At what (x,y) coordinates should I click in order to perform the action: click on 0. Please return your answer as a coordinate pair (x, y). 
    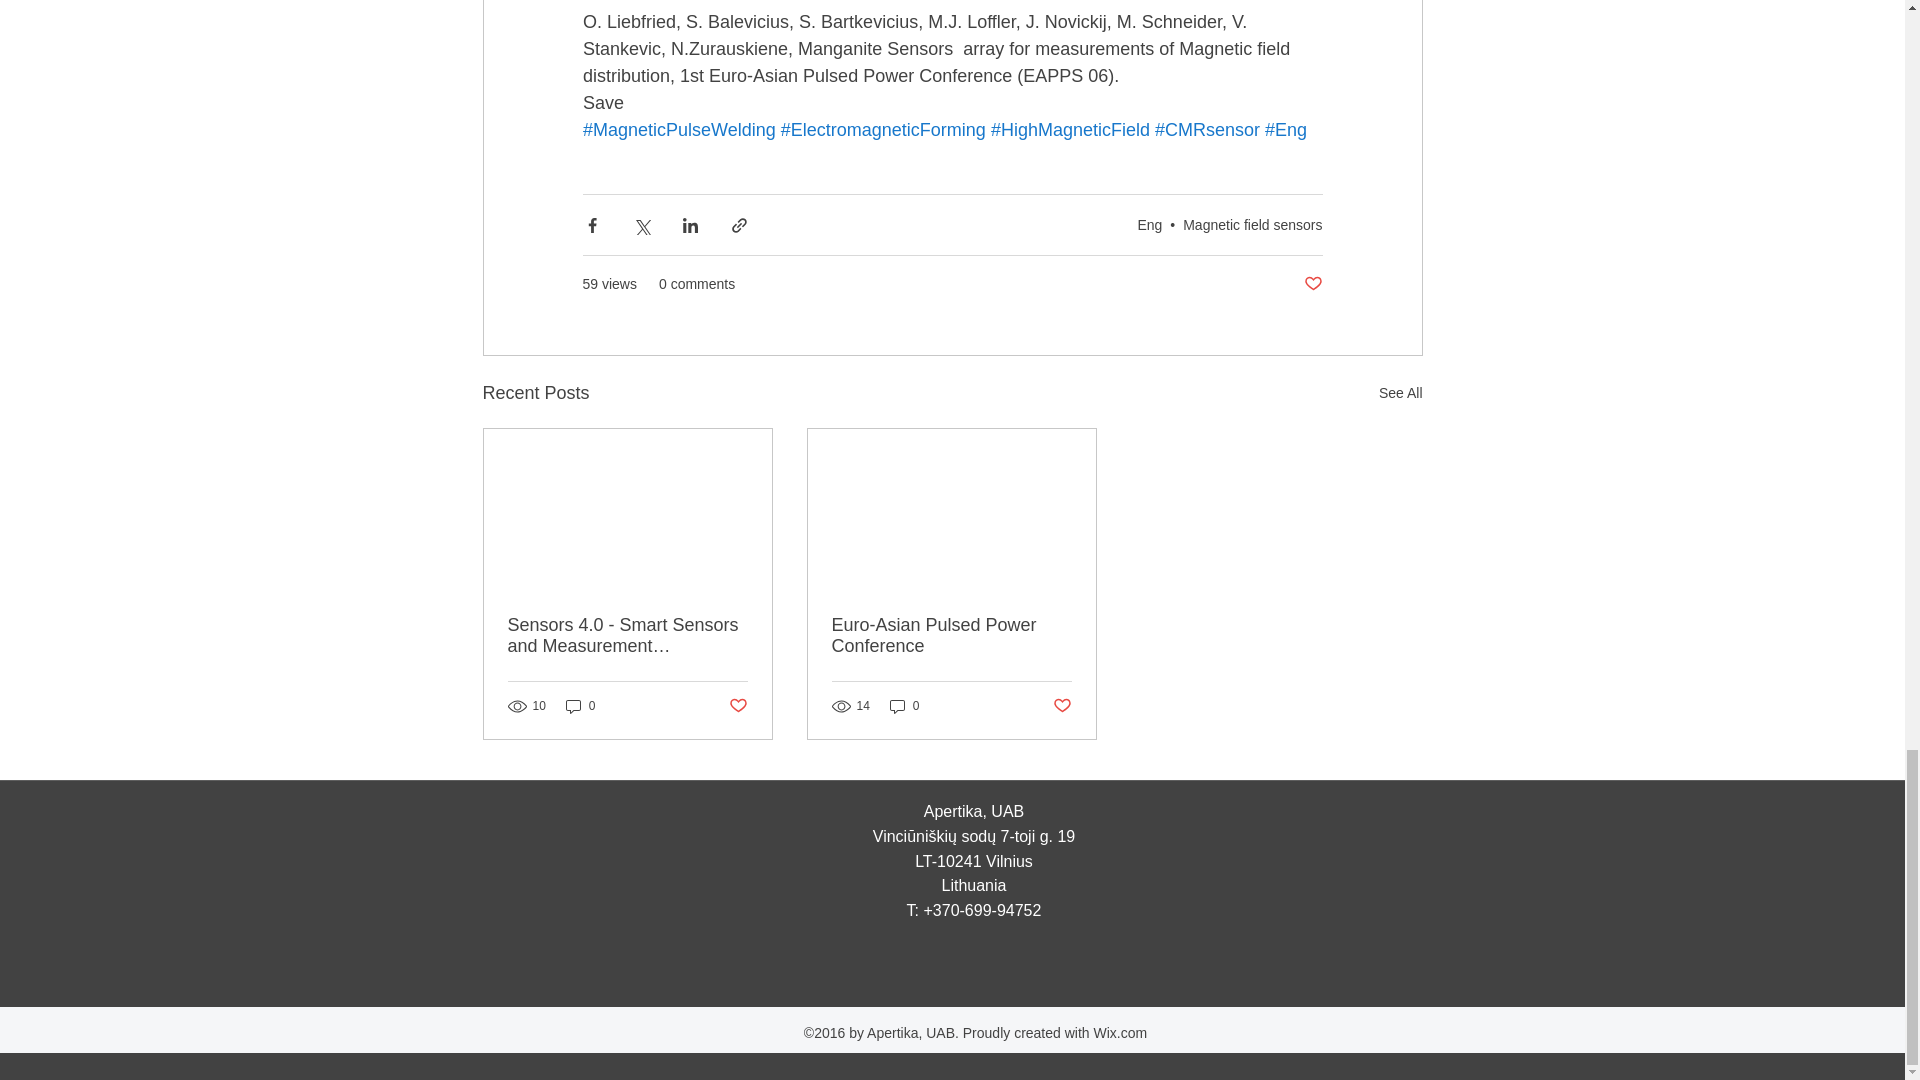
    Looking at the image, I should click on (904, 706).